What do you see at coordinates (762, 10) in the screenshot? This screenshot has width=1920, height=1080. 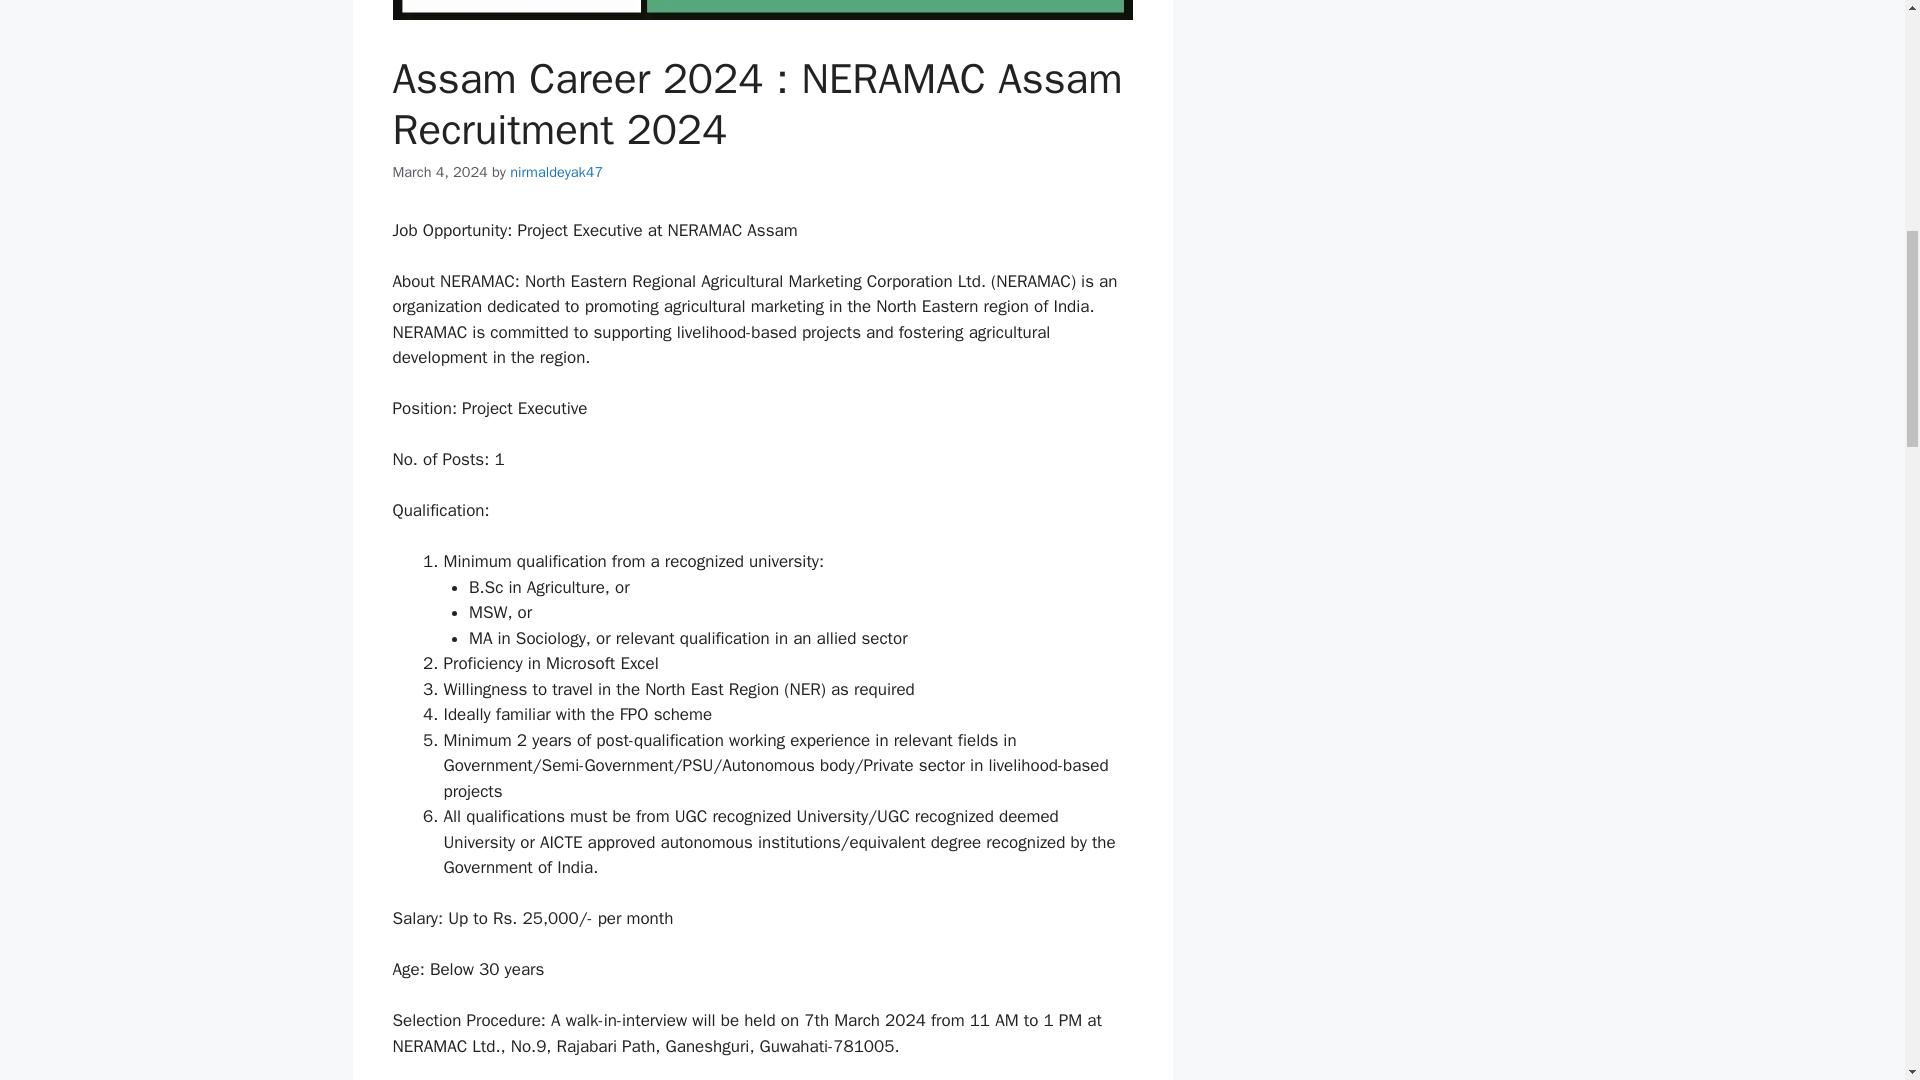 I see `Assam Career 2024 : NERAMAC Assam Recruitment 2024 1` at bounding box center [762, 10].